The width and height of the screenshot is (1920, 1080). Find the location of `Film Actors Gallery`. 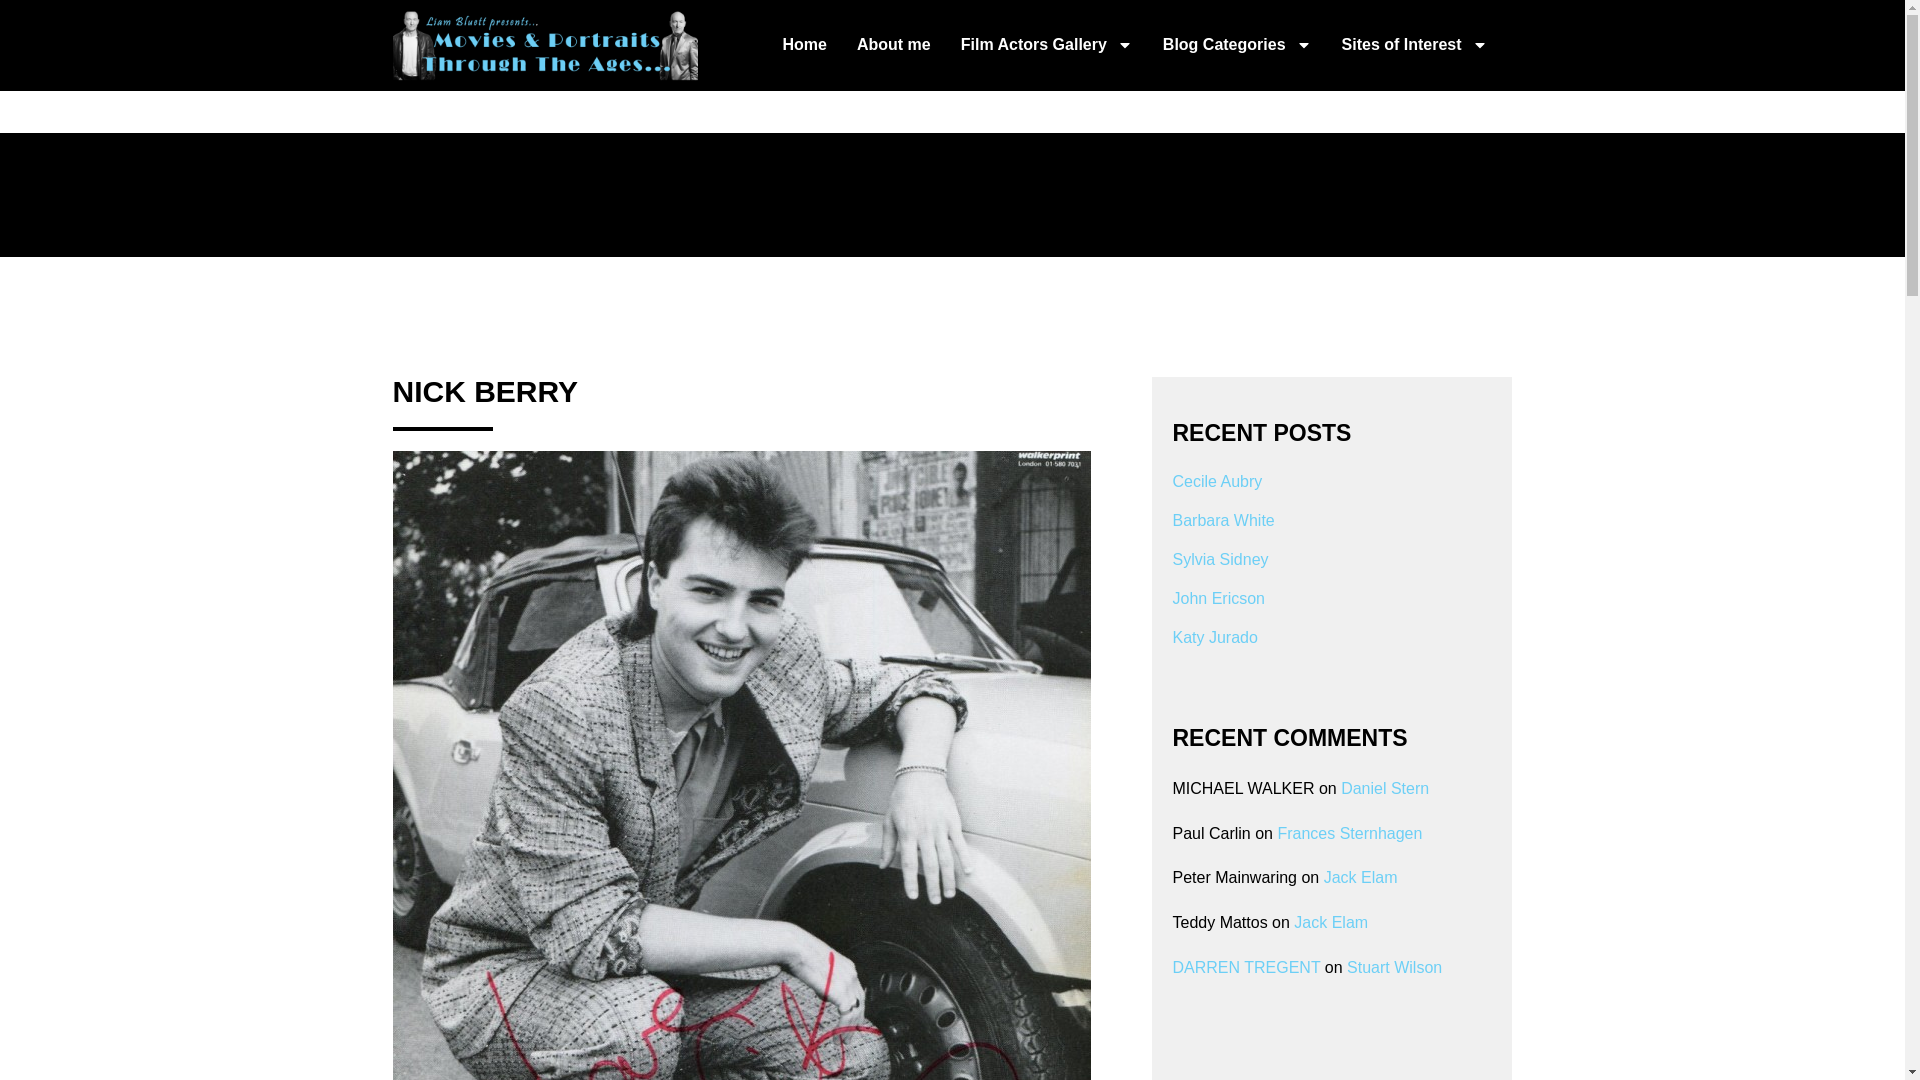

Film Actors Gallery is located at coordinates (1046, 44).